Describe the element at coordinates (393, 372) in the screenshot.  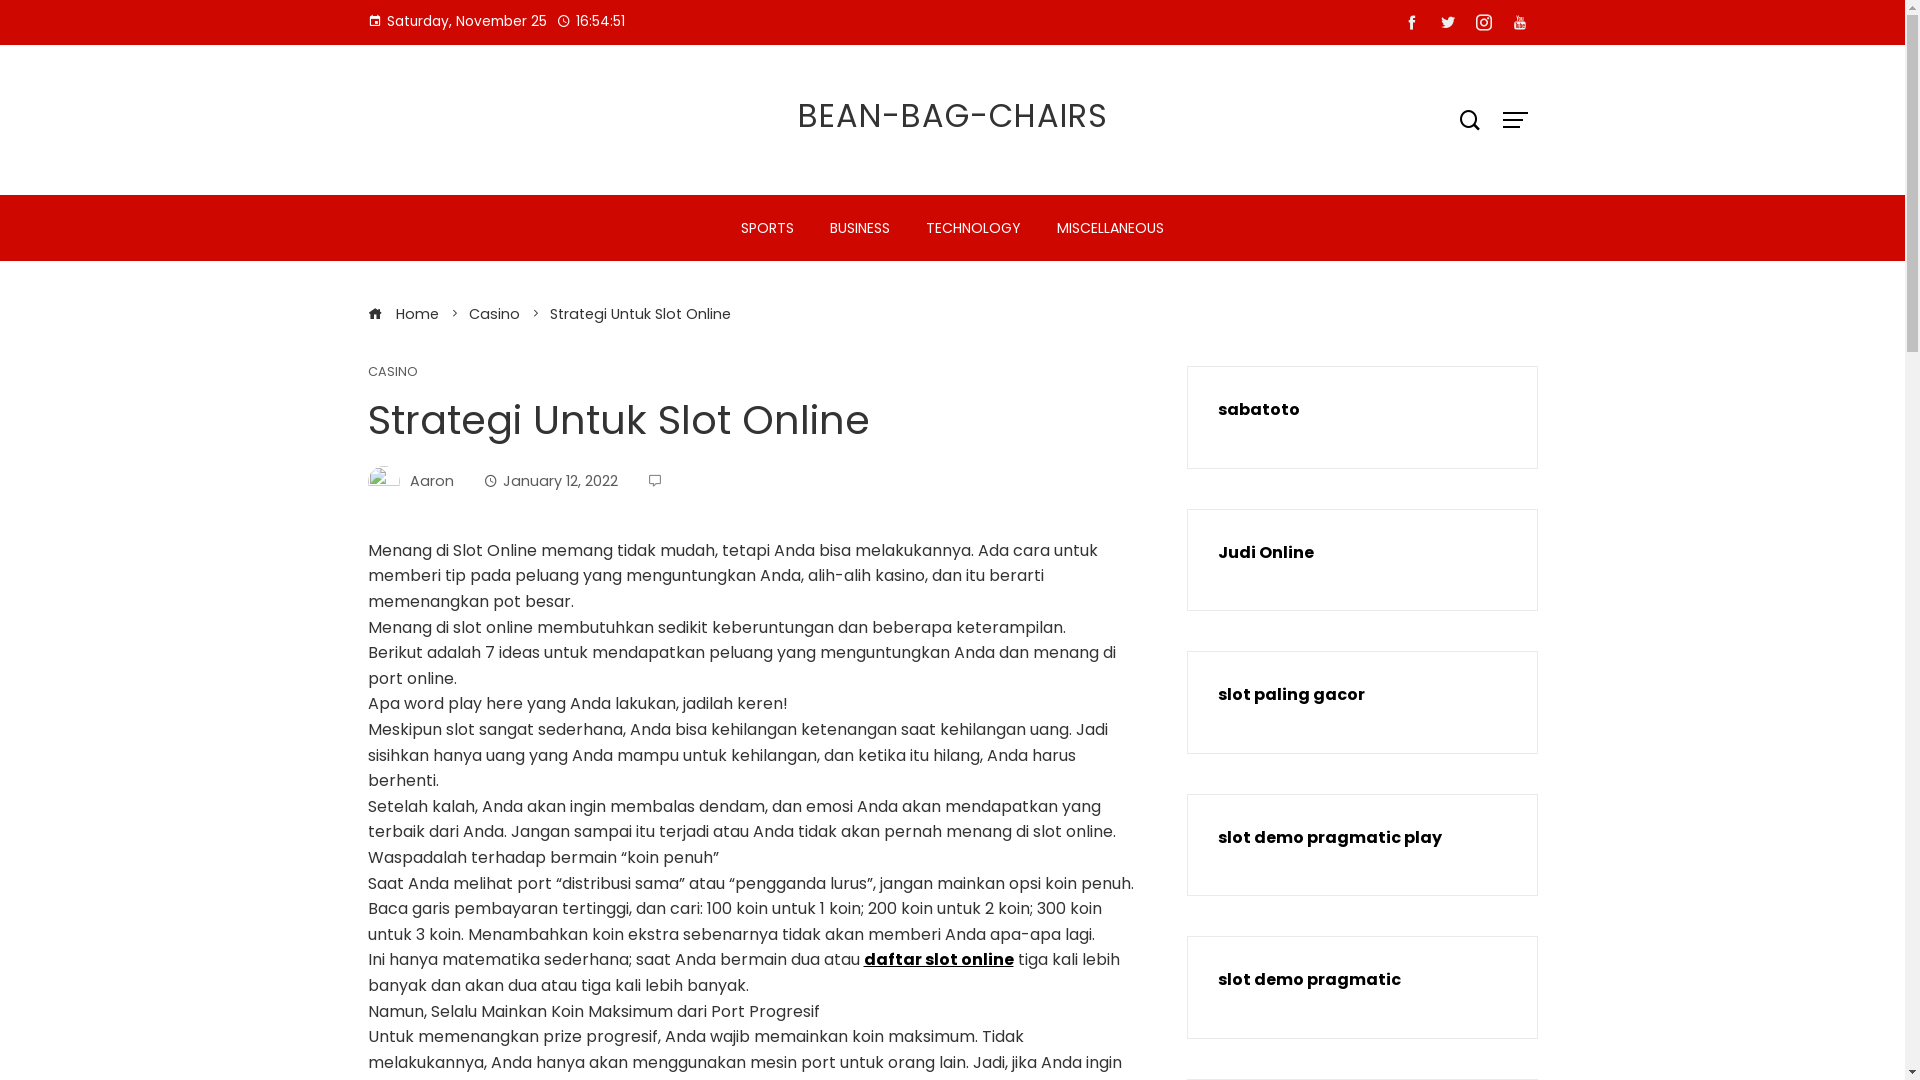
I see `CASINO` at that location.